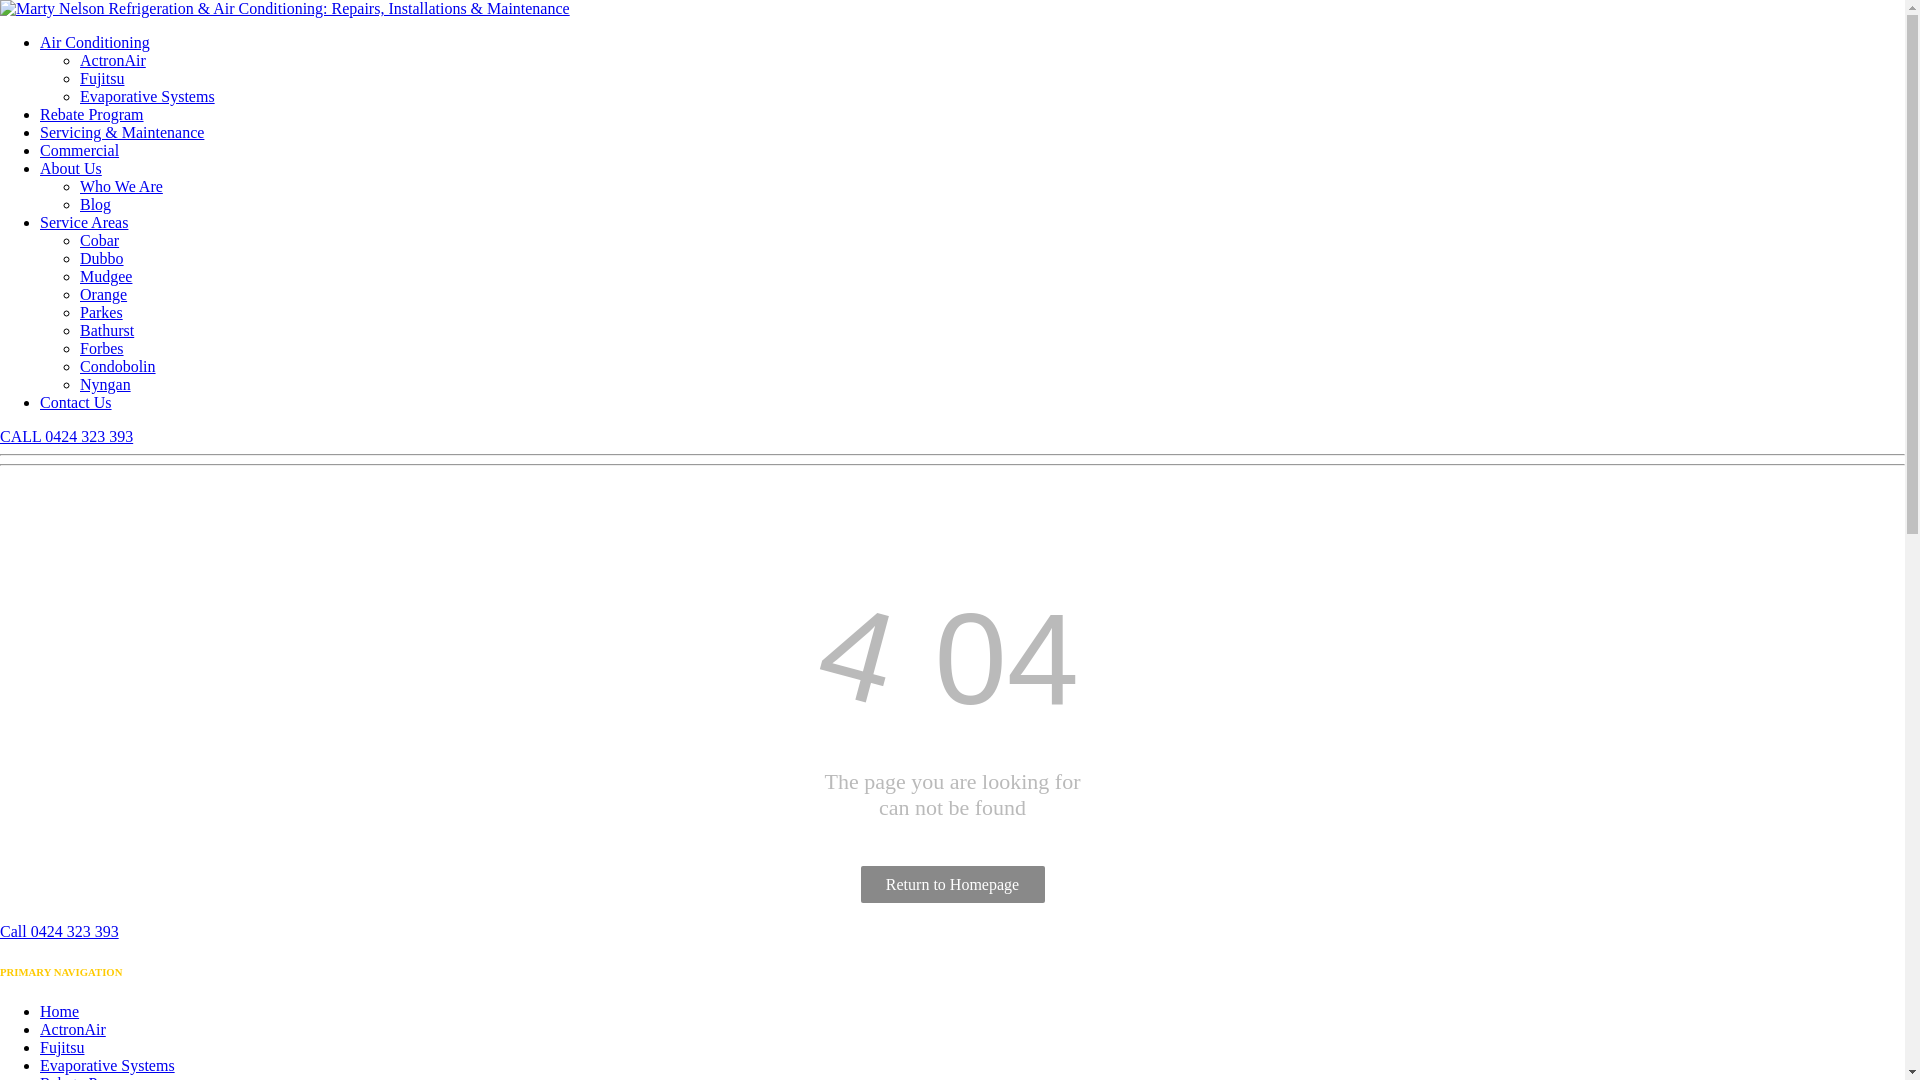 The height and width of the screenshot is (1080, 1920). What do you see at coordinates (101, 312) in the screenshot?
I see `Parkes` at bounding box center [101, 312].